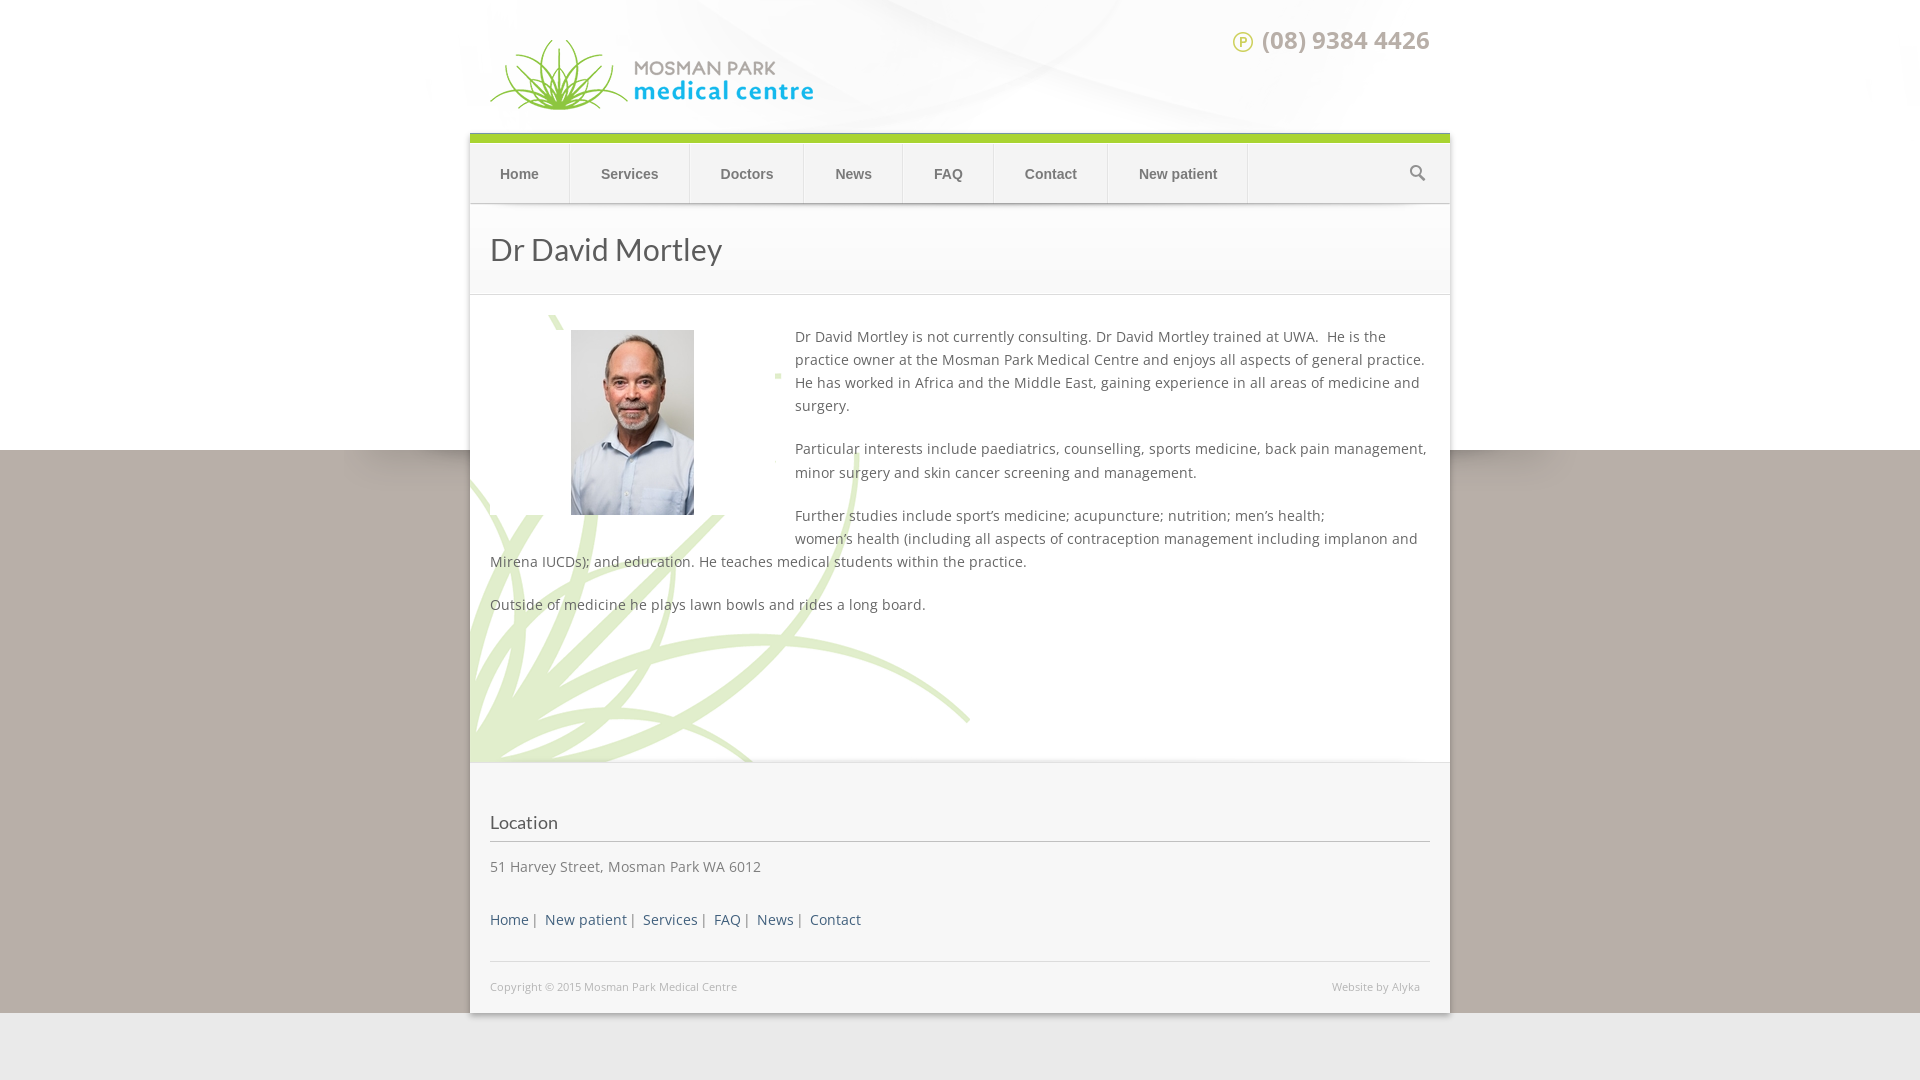 This screenshot has height=1080, width=1920. I want to click on News, so click(854, 174).